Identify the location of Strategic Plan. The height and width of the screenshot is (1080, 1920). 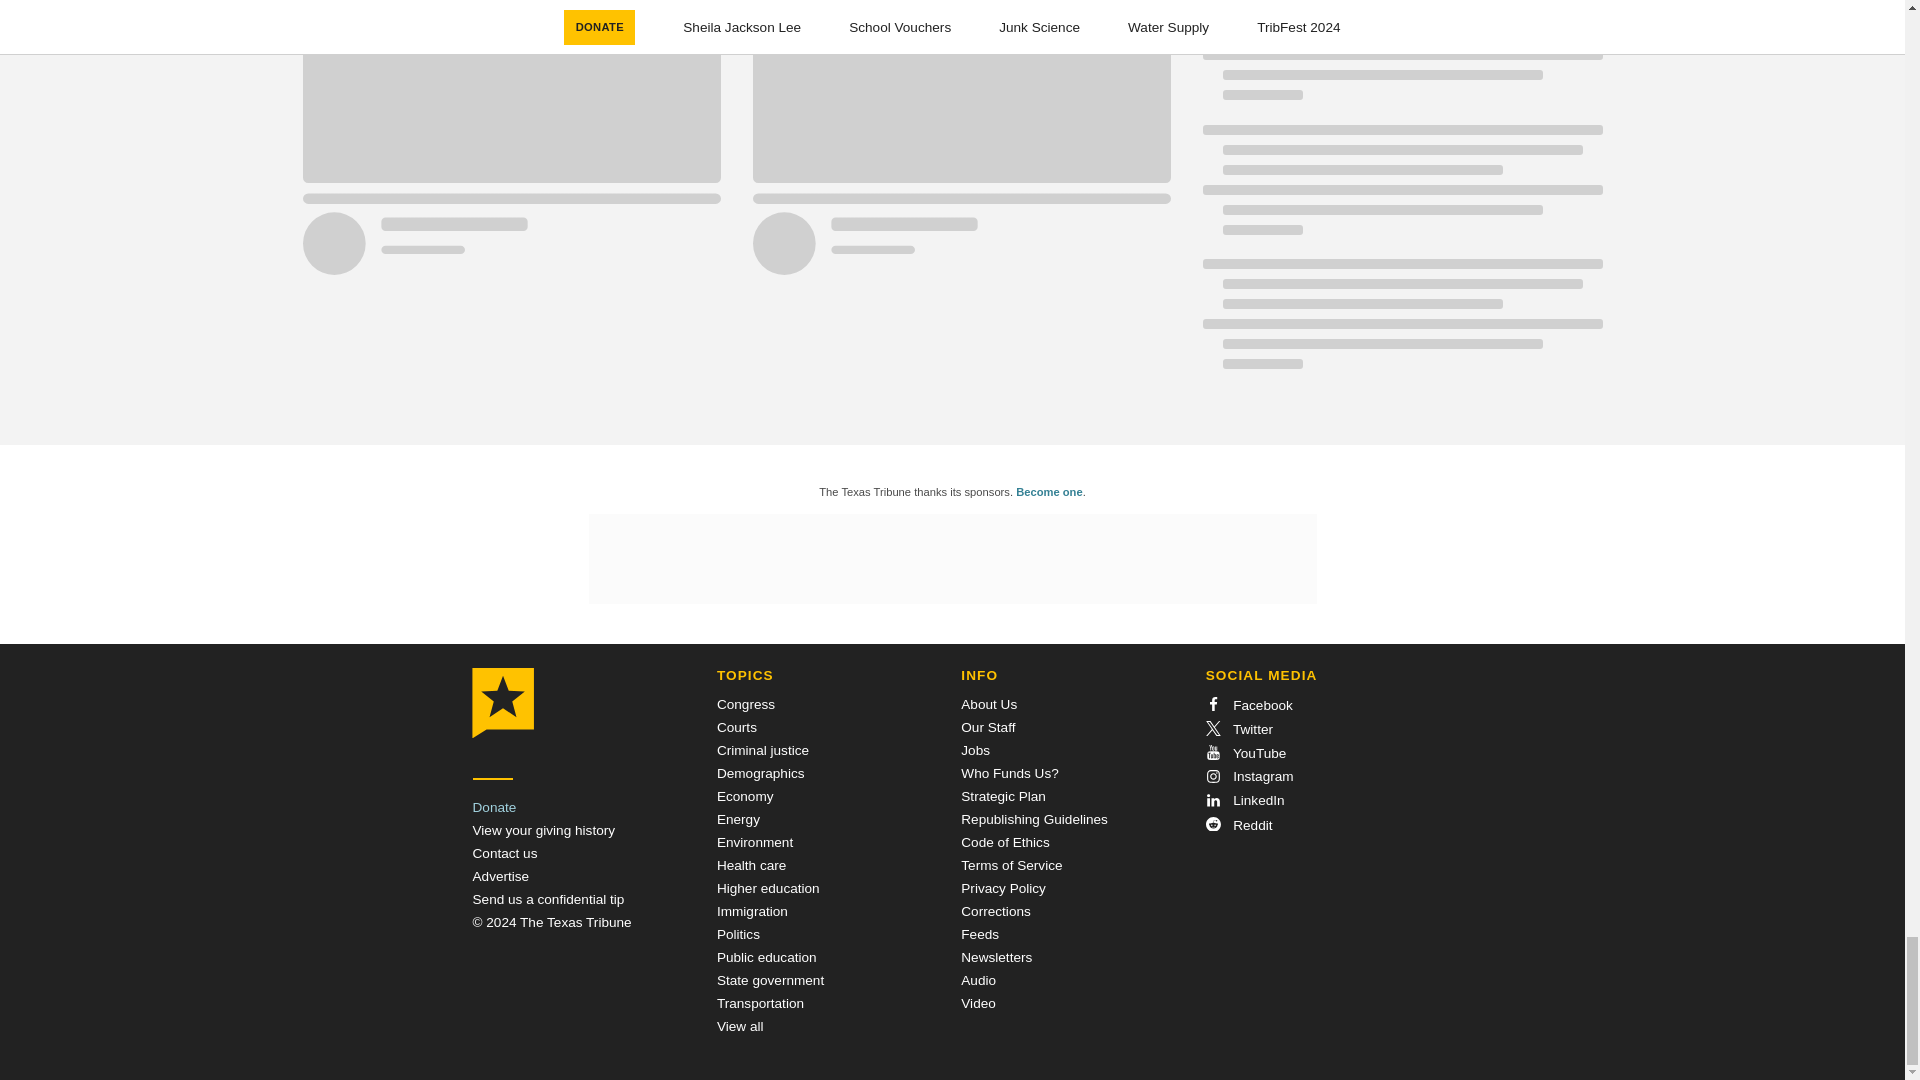
(1004, 796).